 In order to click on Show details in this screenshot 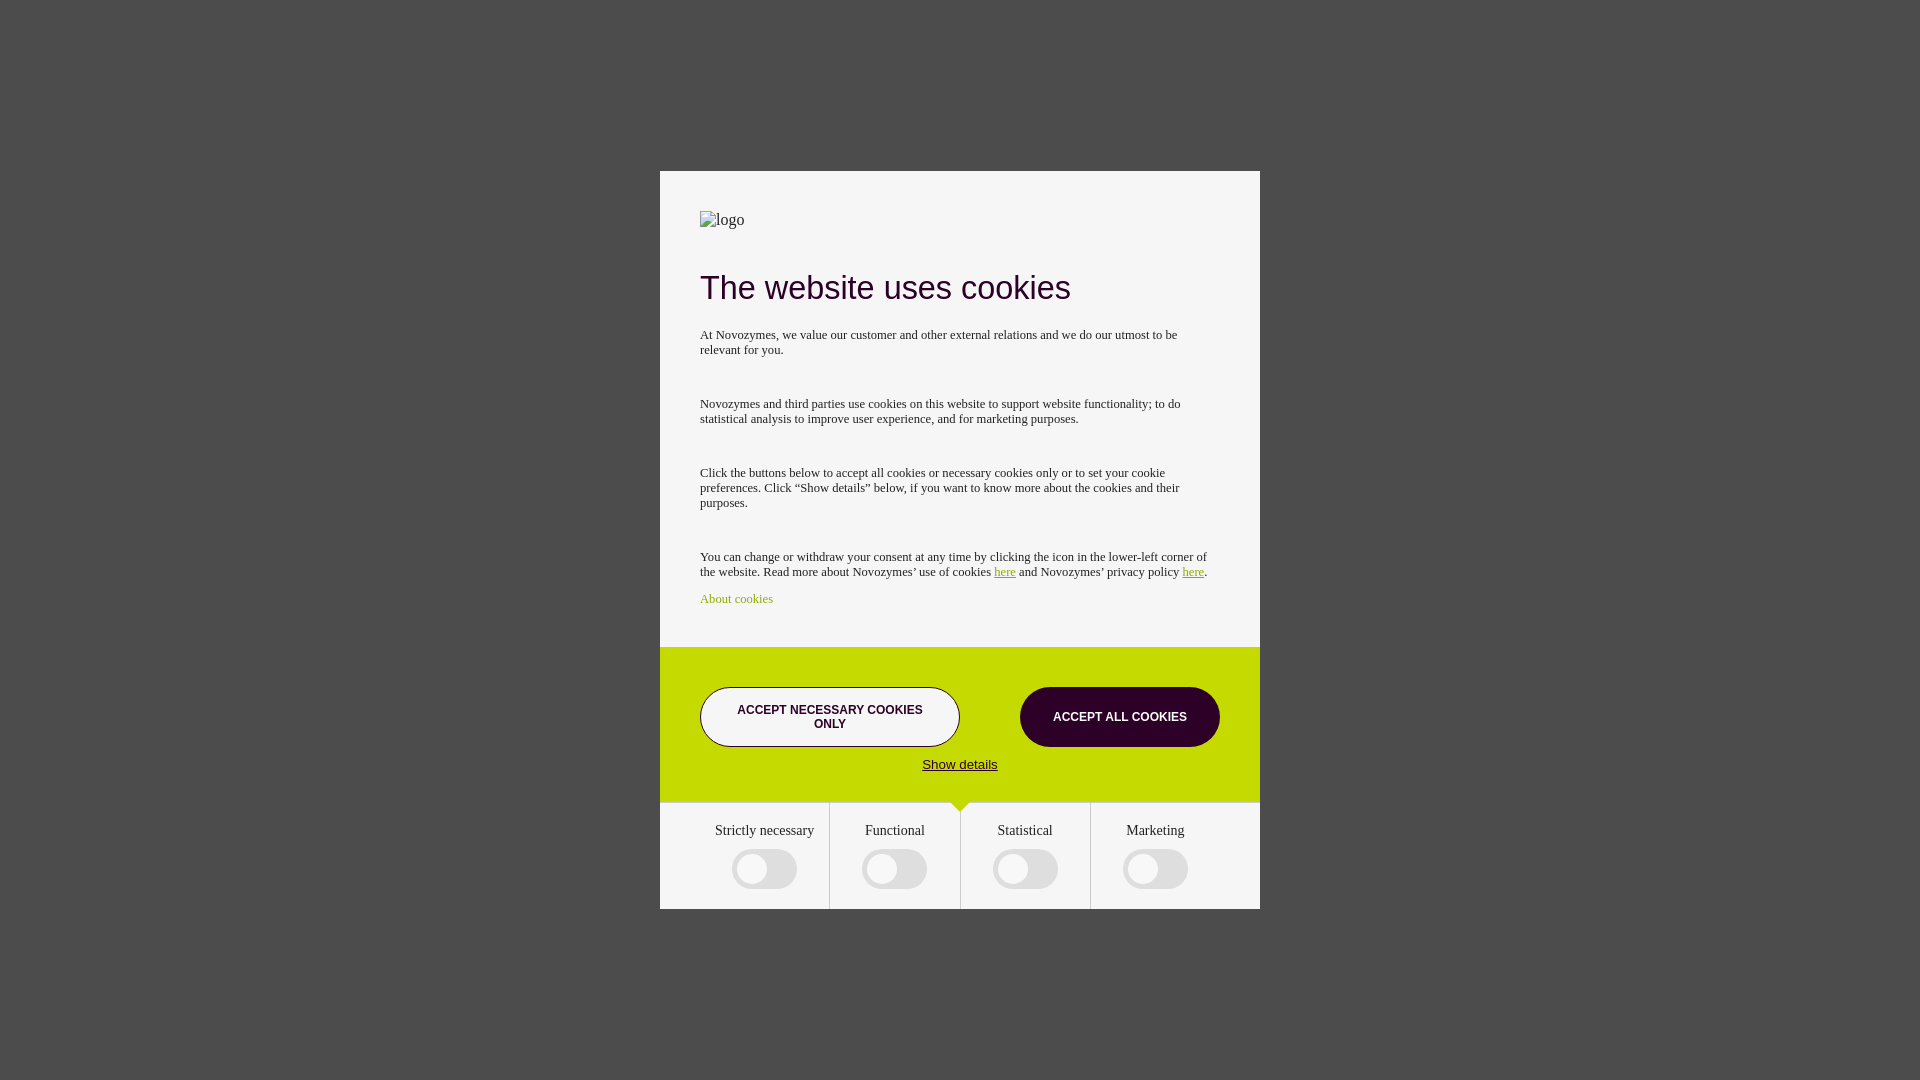, I will do `click(960, 764)`.